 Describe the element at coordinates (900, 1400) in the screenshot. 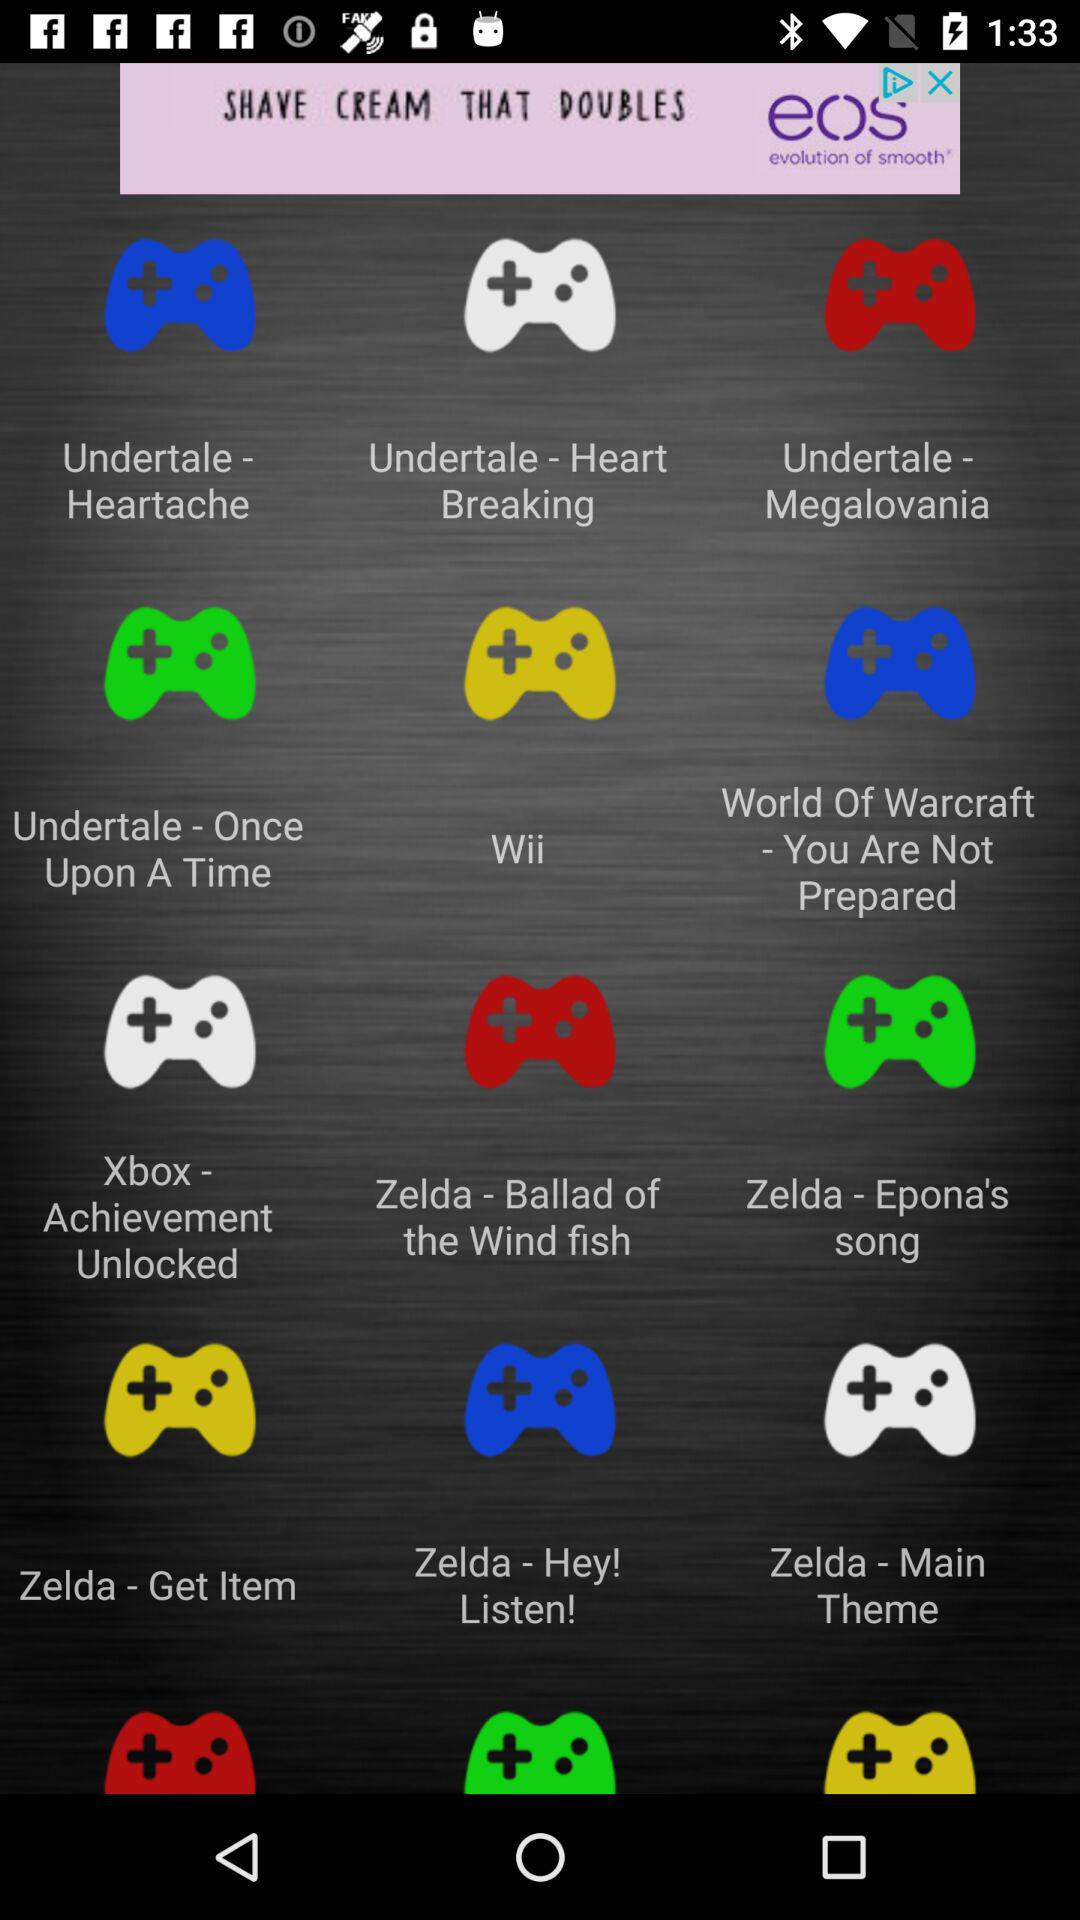

I see `click zelda -main theme` at that location.